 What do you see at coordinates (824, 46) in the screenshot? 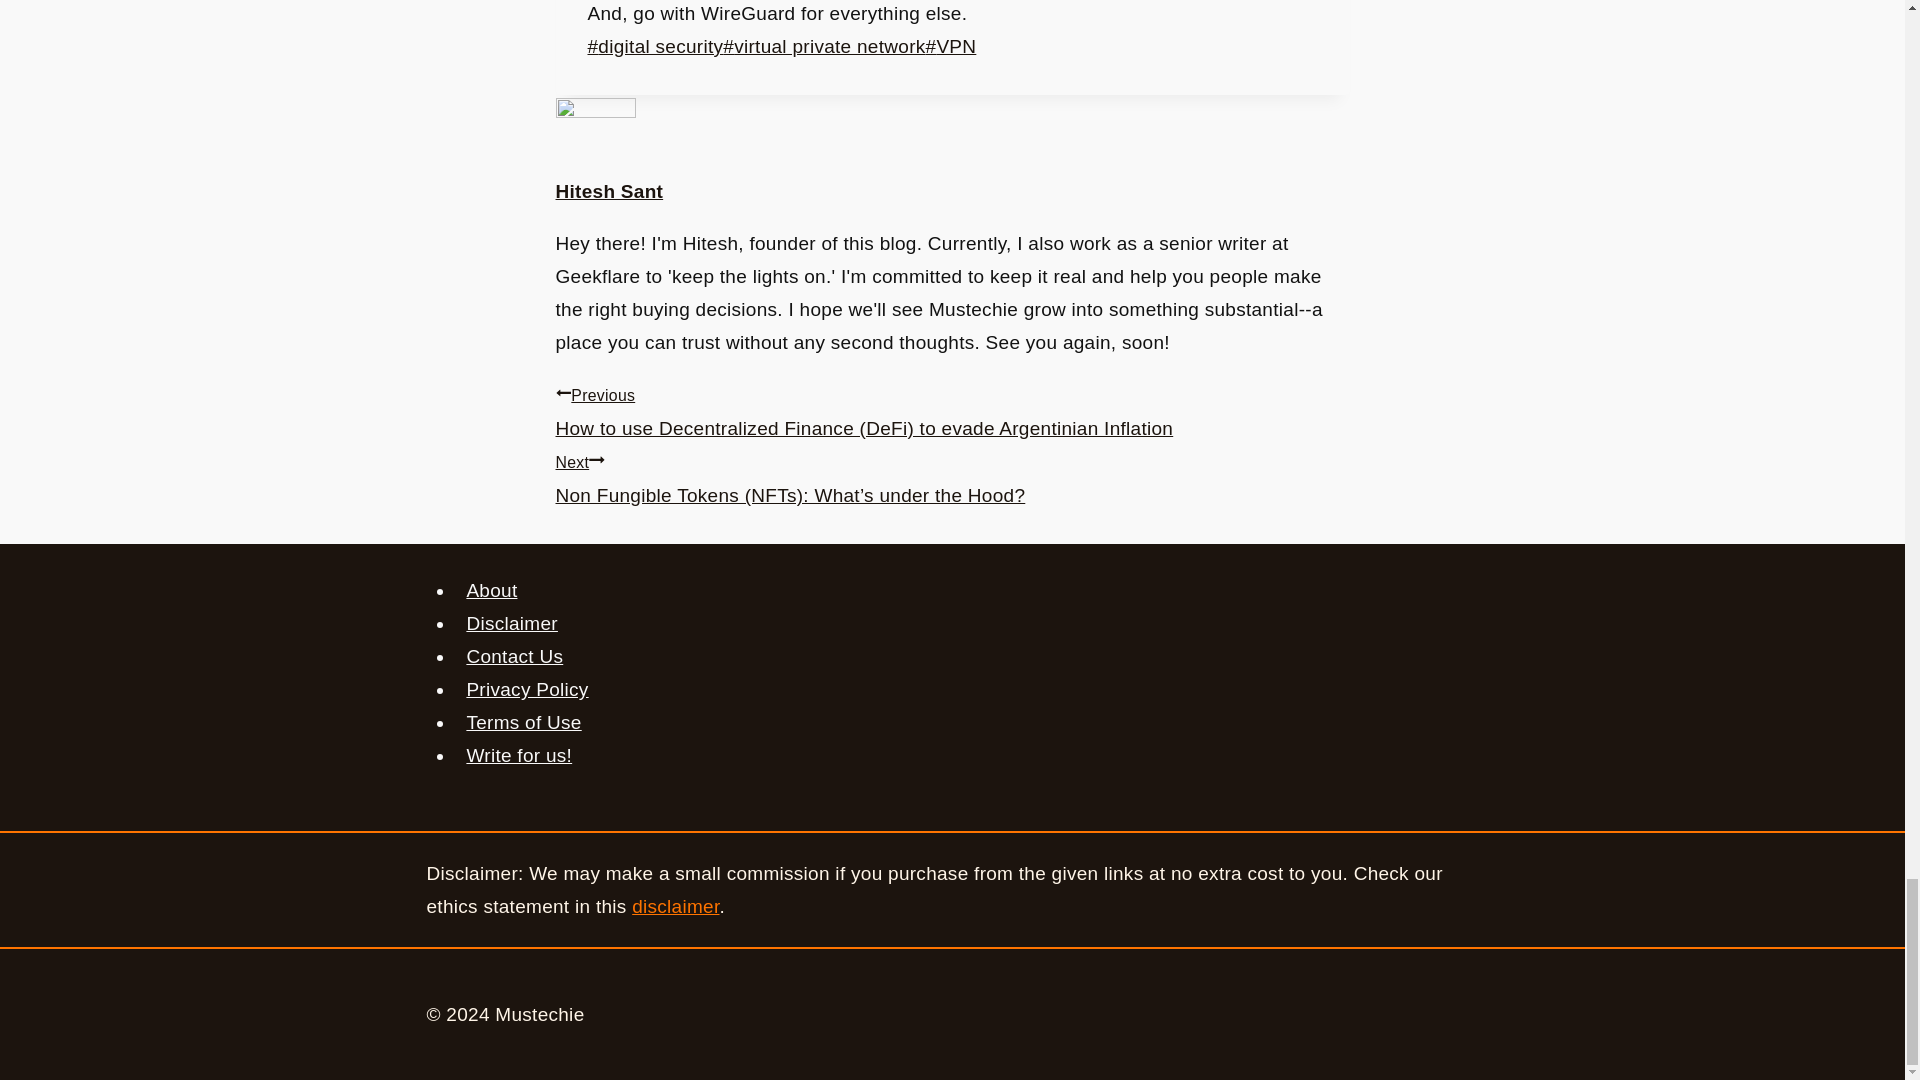
I see `virtual private network` at bounding box center [824, 46].